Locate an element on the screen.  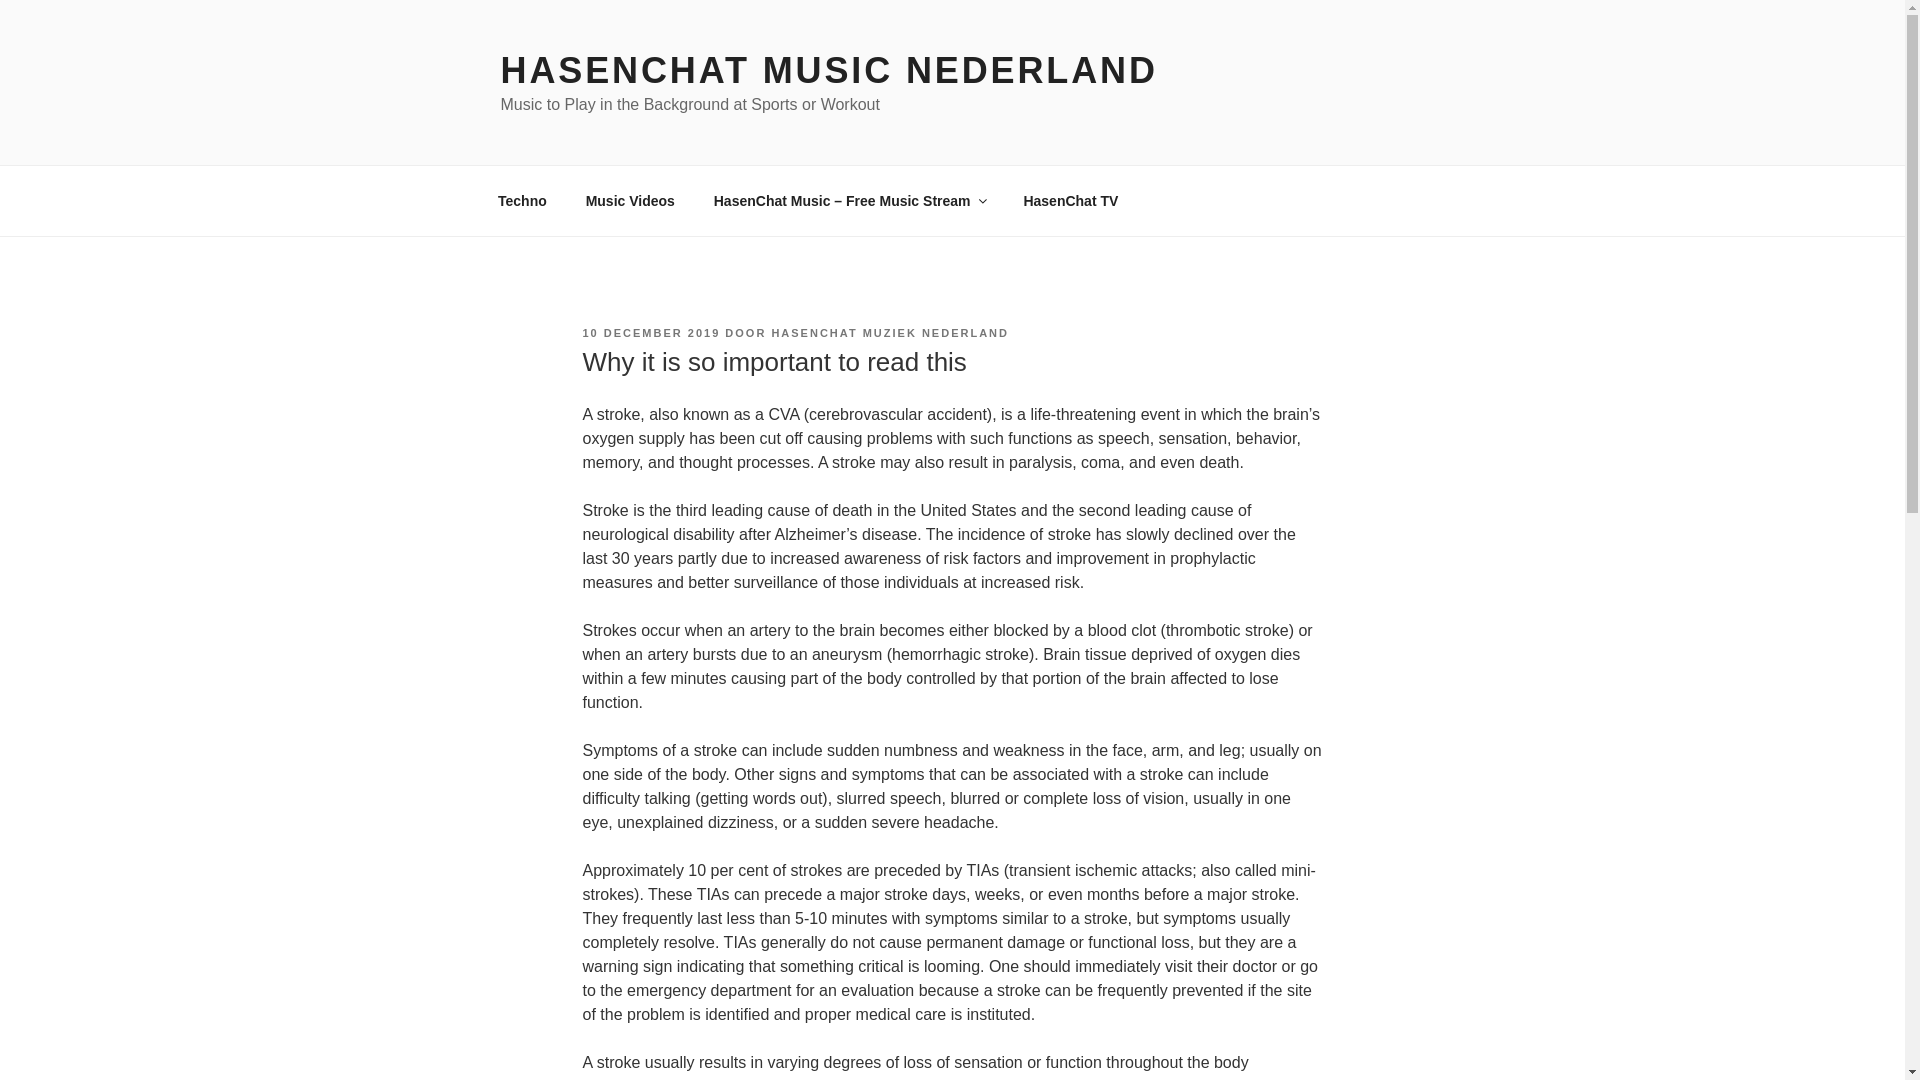
Music Videos is located at coordinates (630, 200).